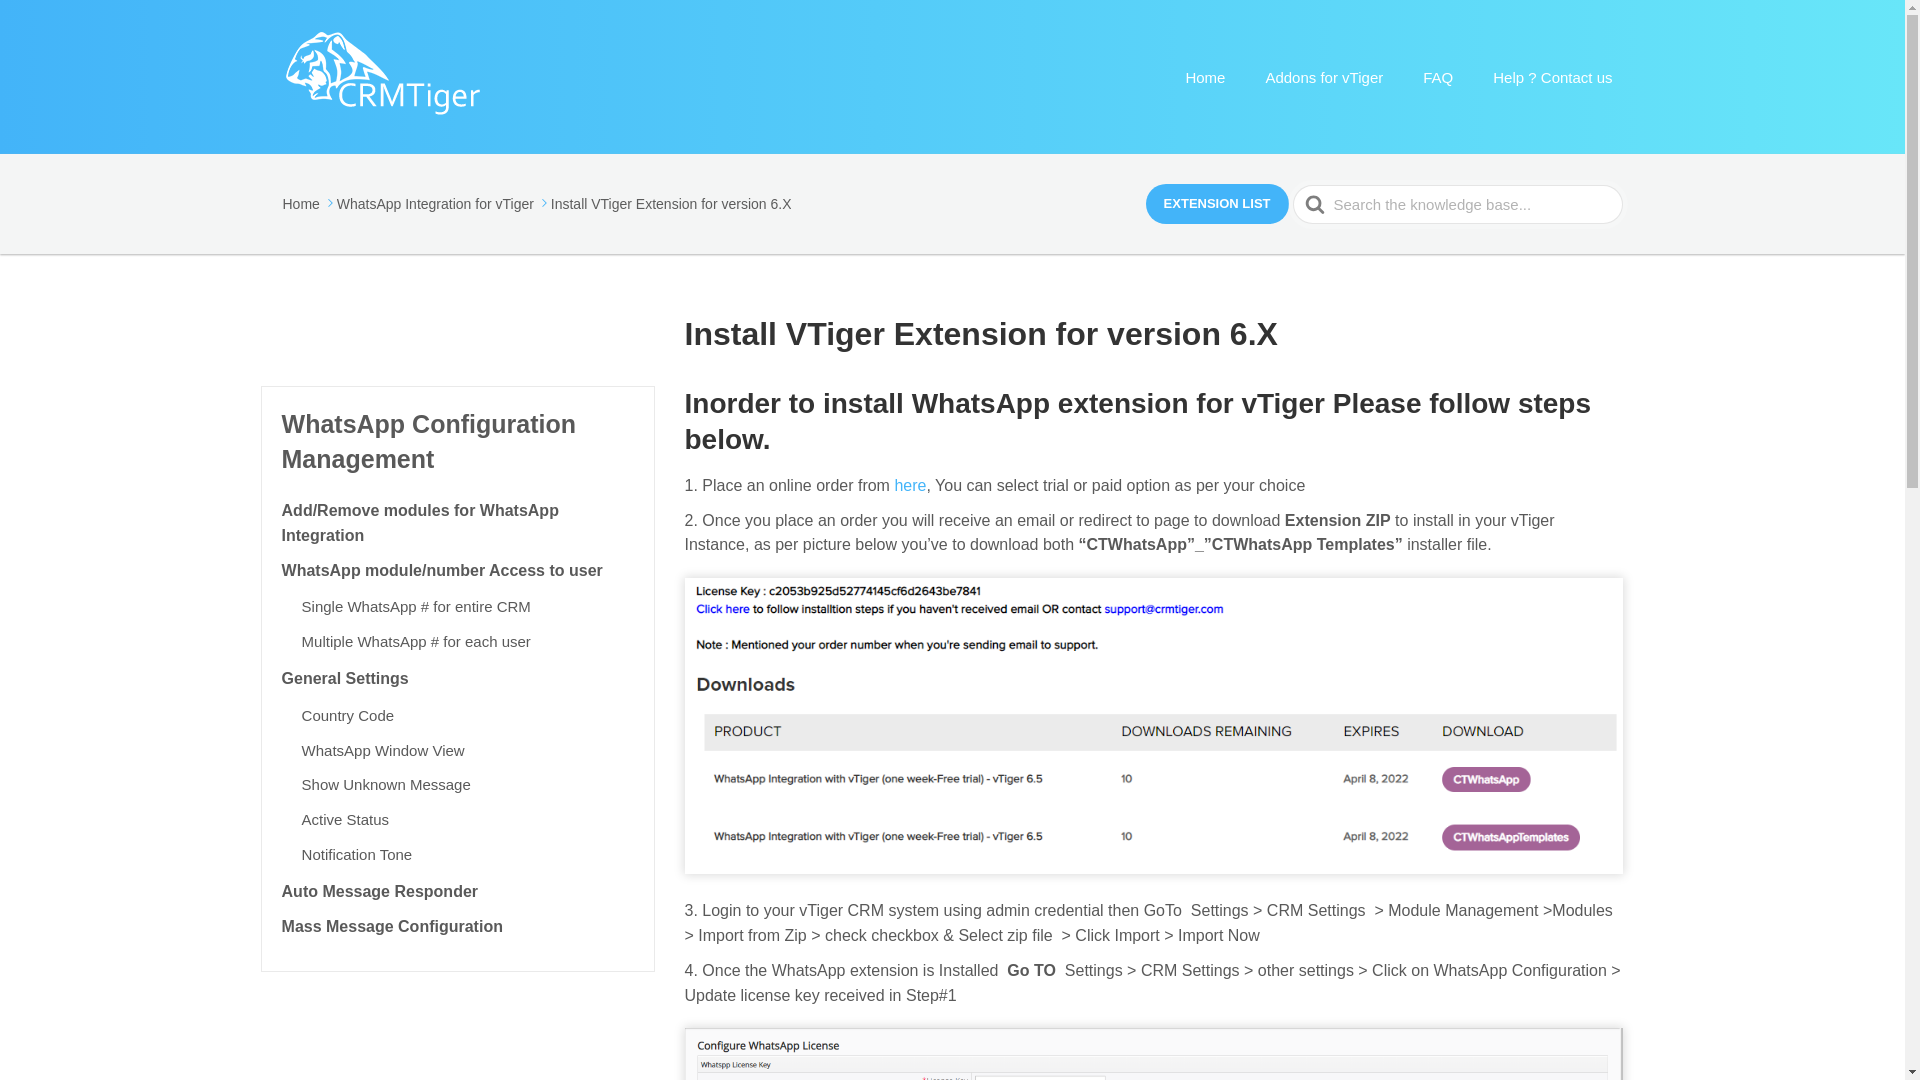  Describe the element at coordinates (380, 891) in the screenshot. I see `Auto Message Responder` at that location.